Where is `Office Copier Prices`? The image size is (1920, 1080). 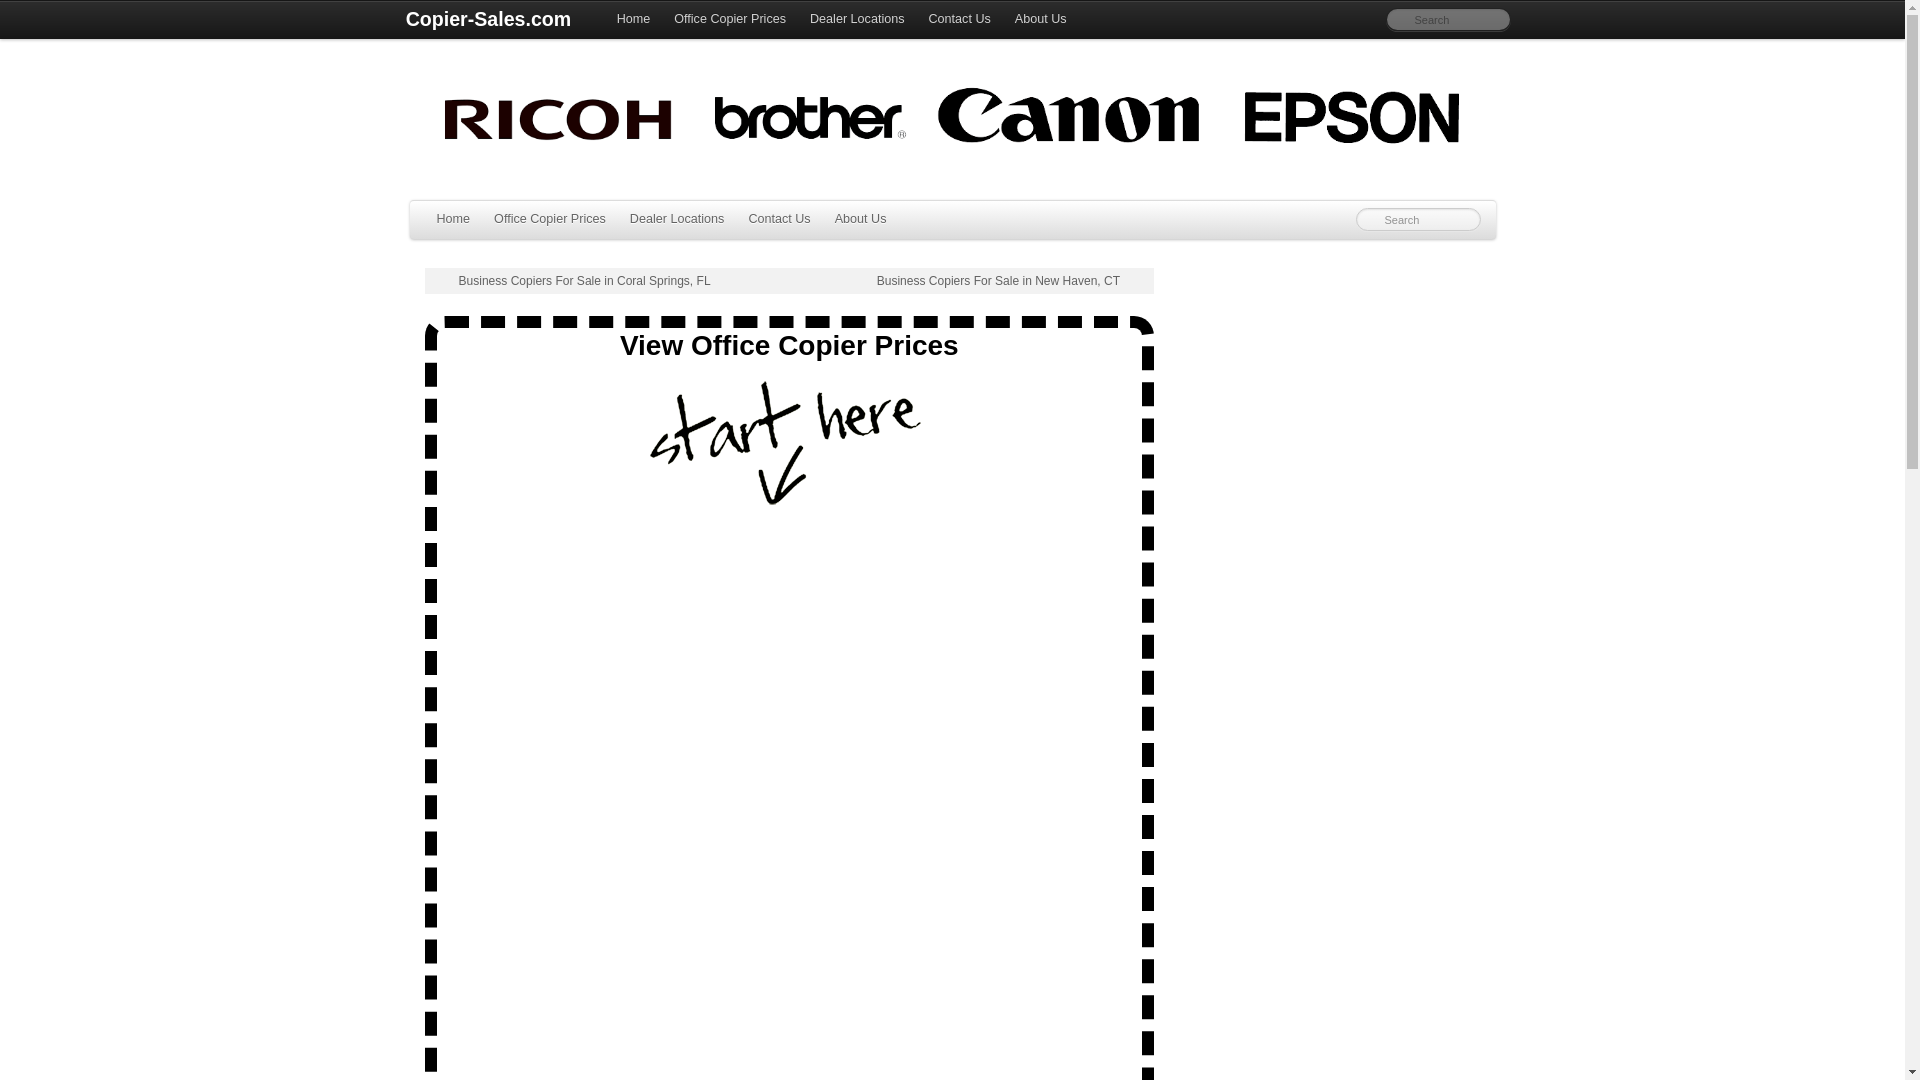
Office Copier Prices is located at coordinates (730, 20).